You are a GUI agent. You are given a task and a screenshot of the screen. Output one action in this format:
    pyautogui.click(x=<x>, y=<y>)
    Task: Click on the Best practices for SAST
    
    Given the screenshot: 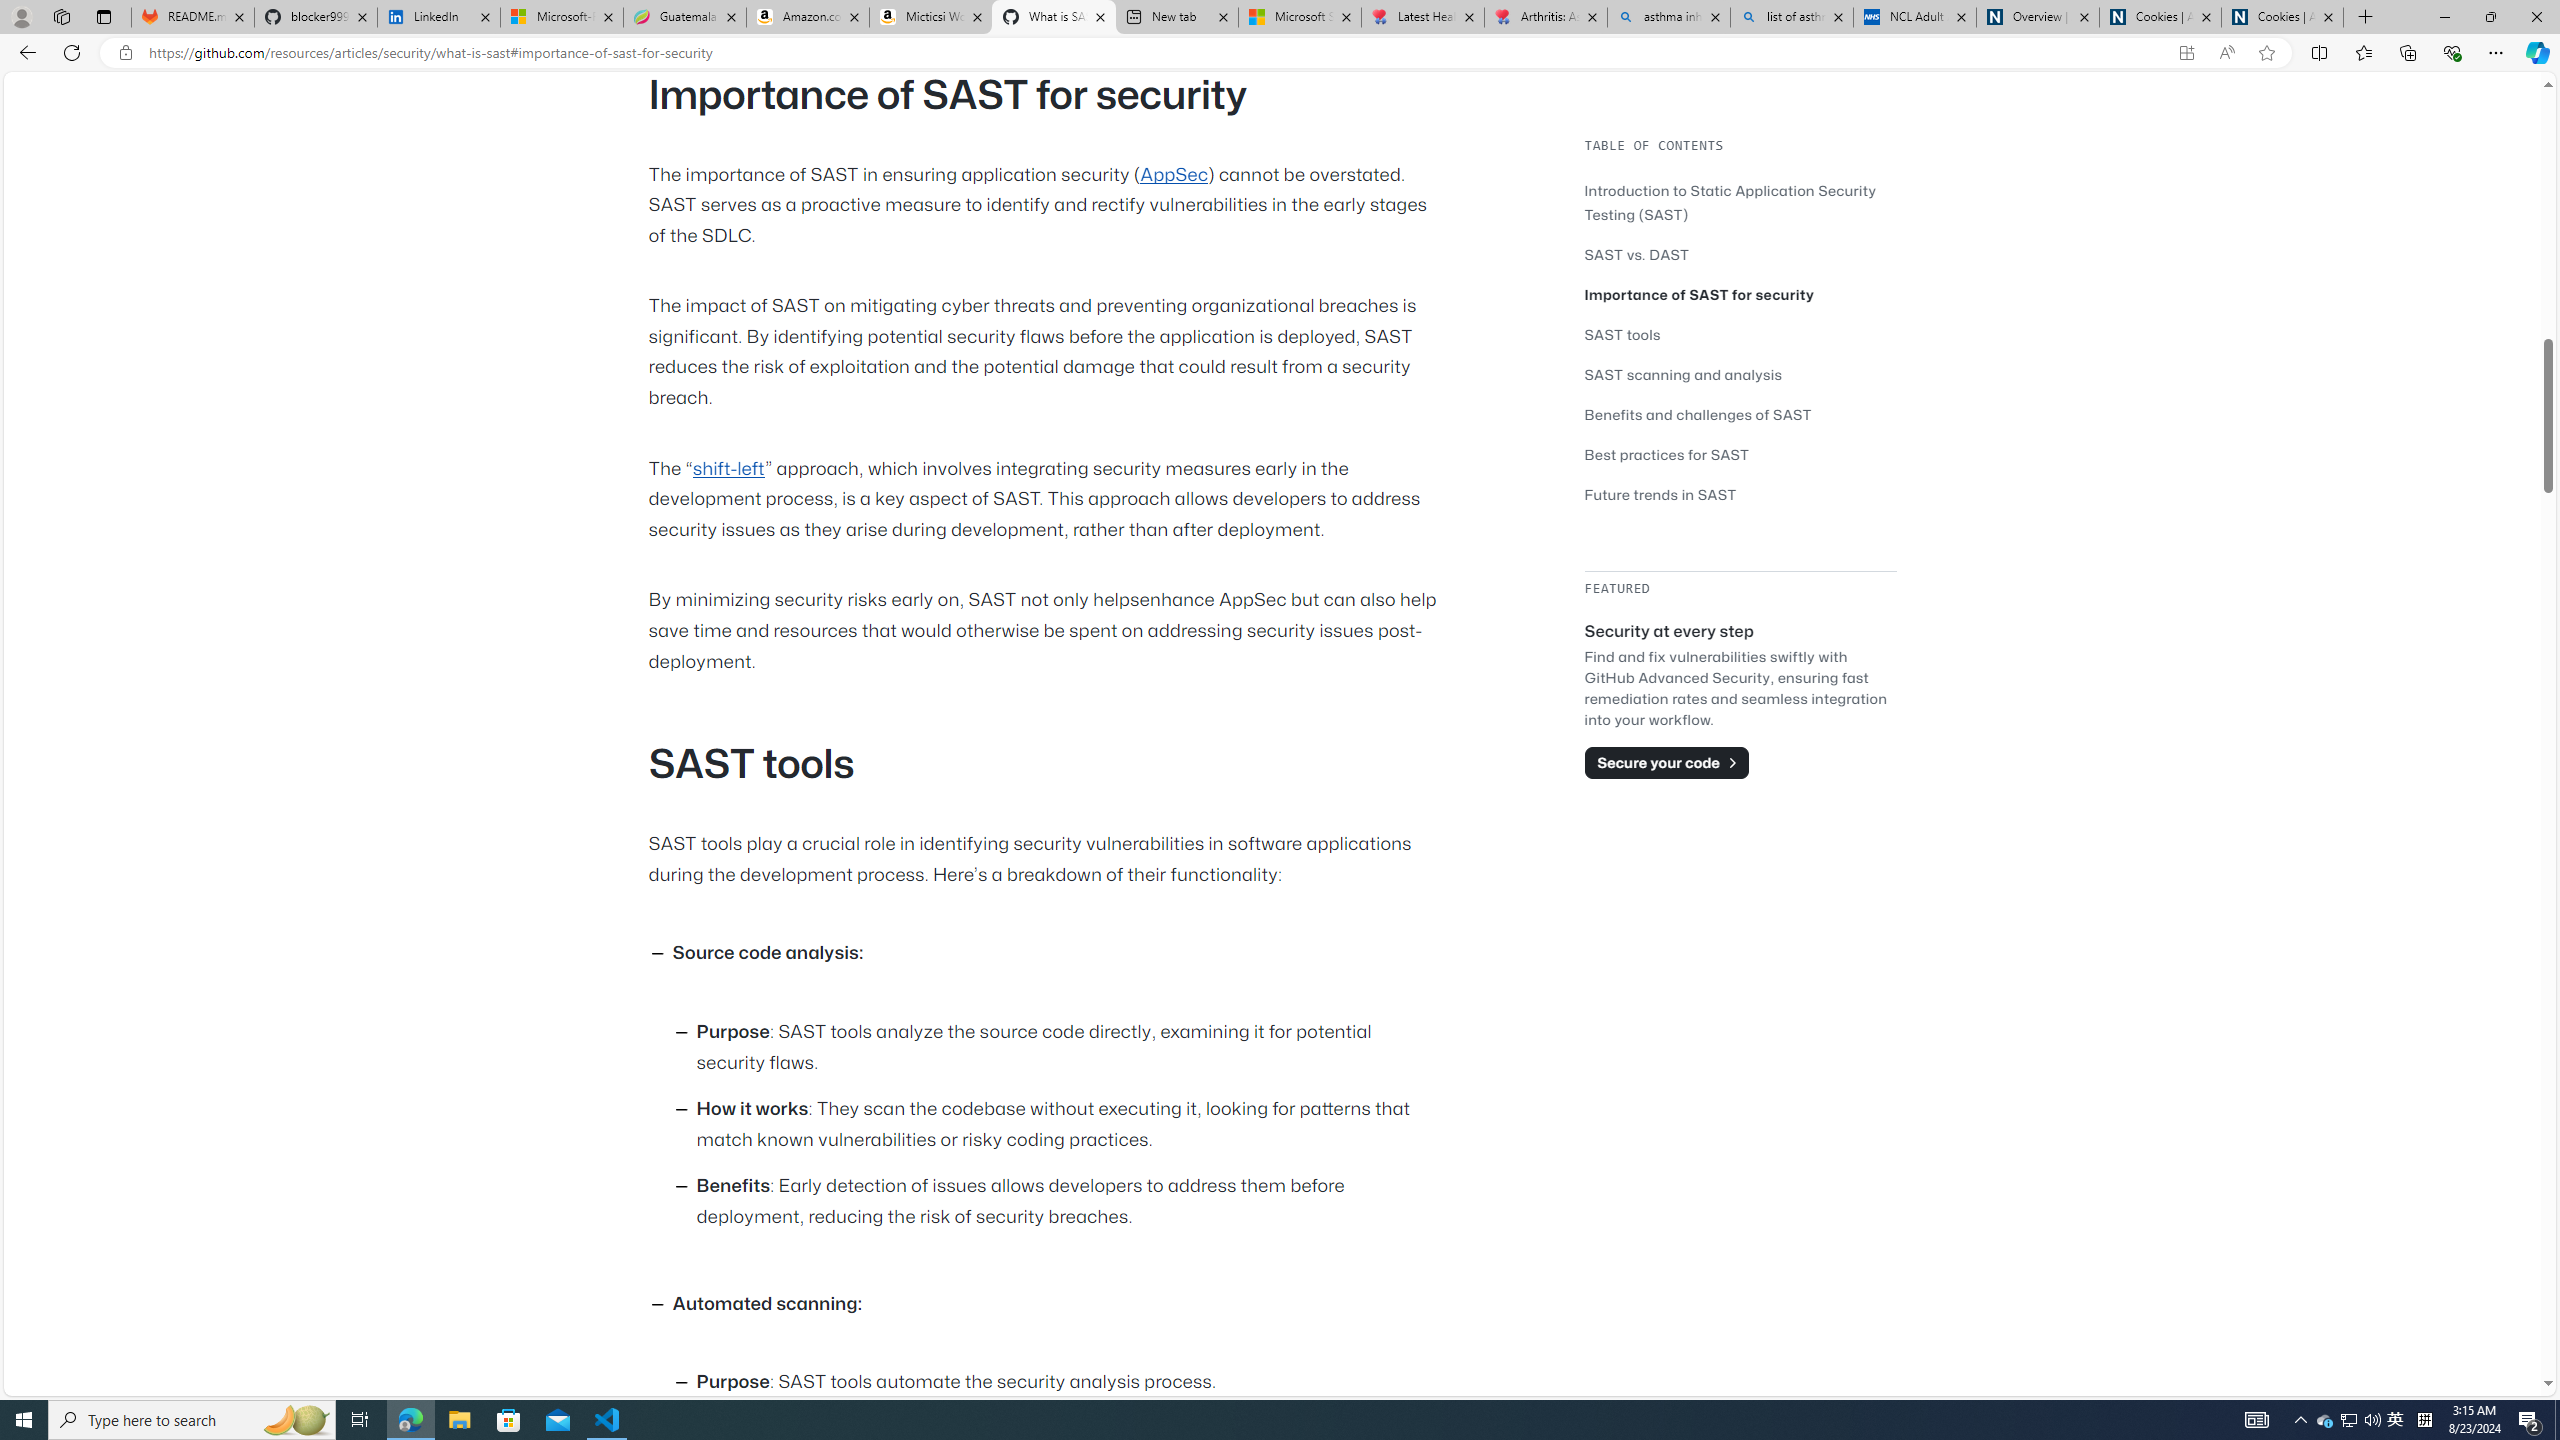 What is the action you would take?
    pyautogui.click(x=1740, y=454)
    